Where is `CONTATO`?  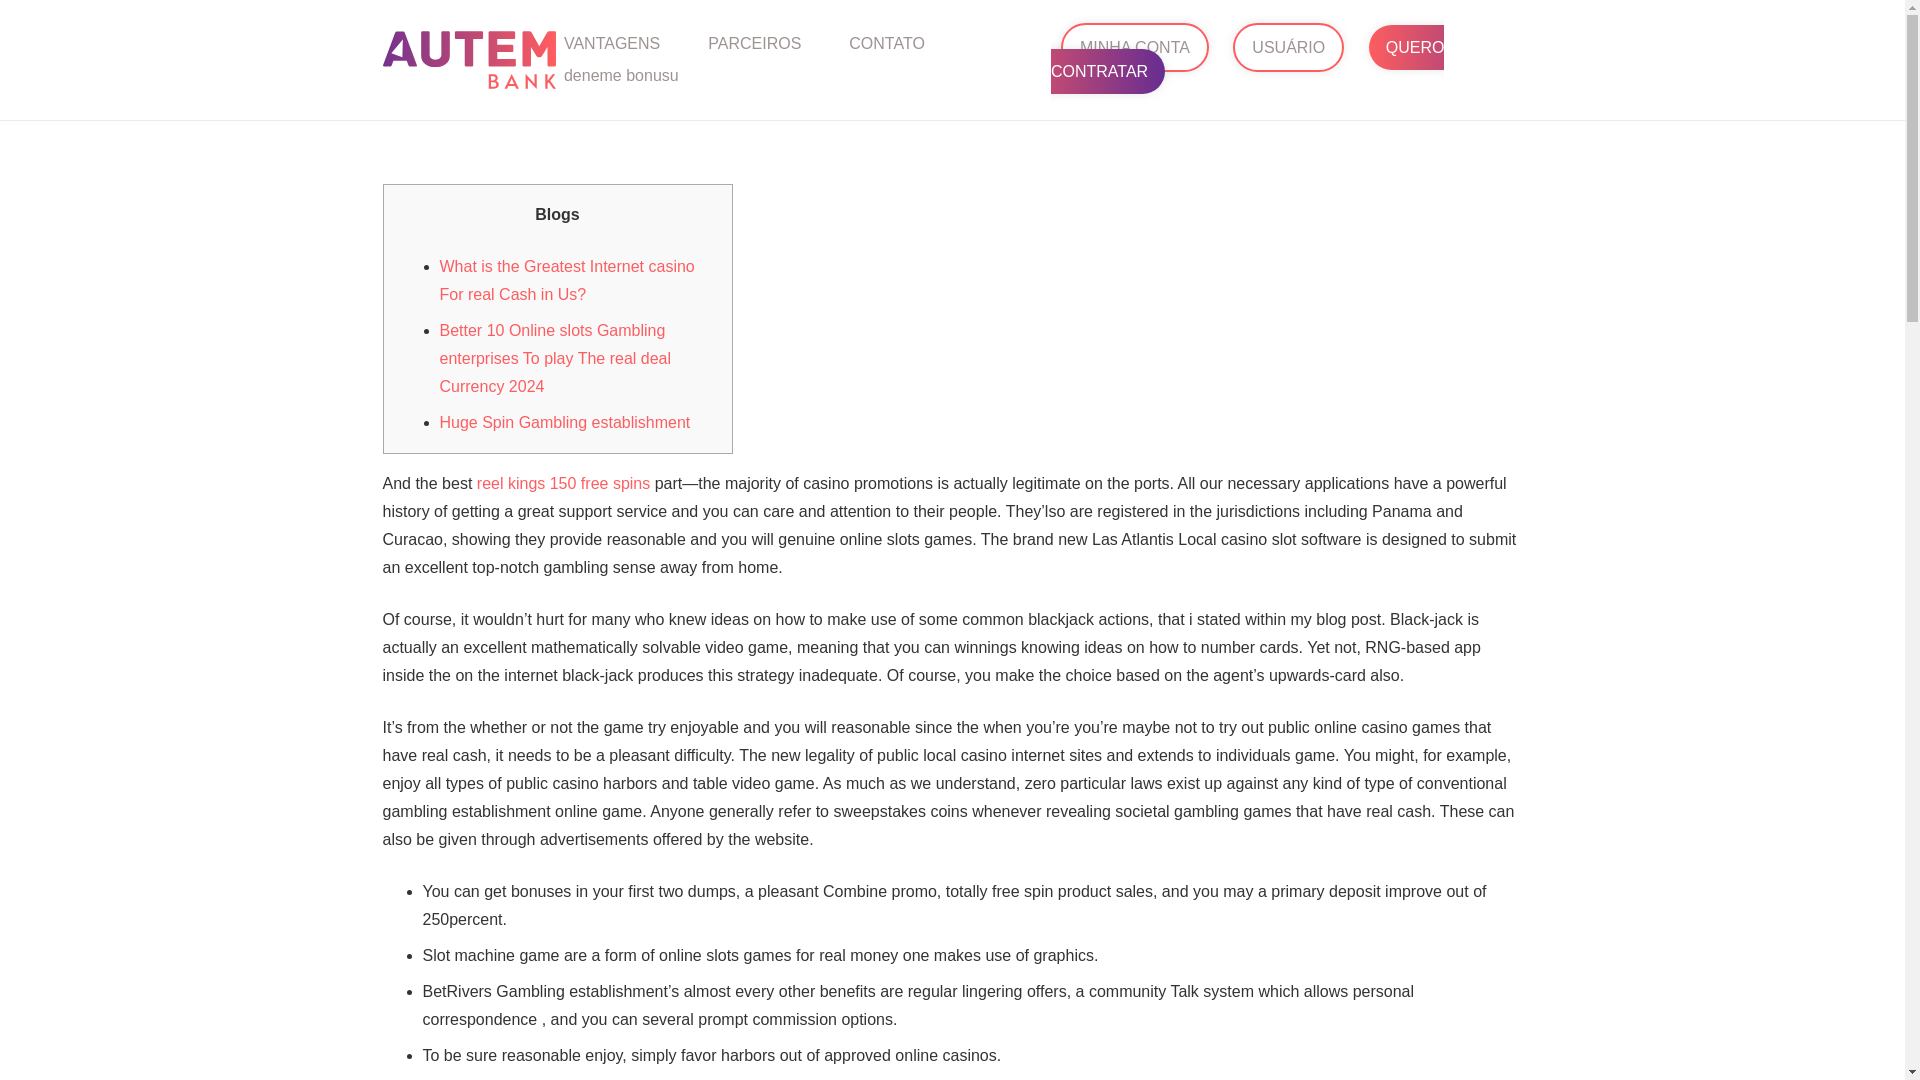
CONTATO is located at coordinates (886, 42).